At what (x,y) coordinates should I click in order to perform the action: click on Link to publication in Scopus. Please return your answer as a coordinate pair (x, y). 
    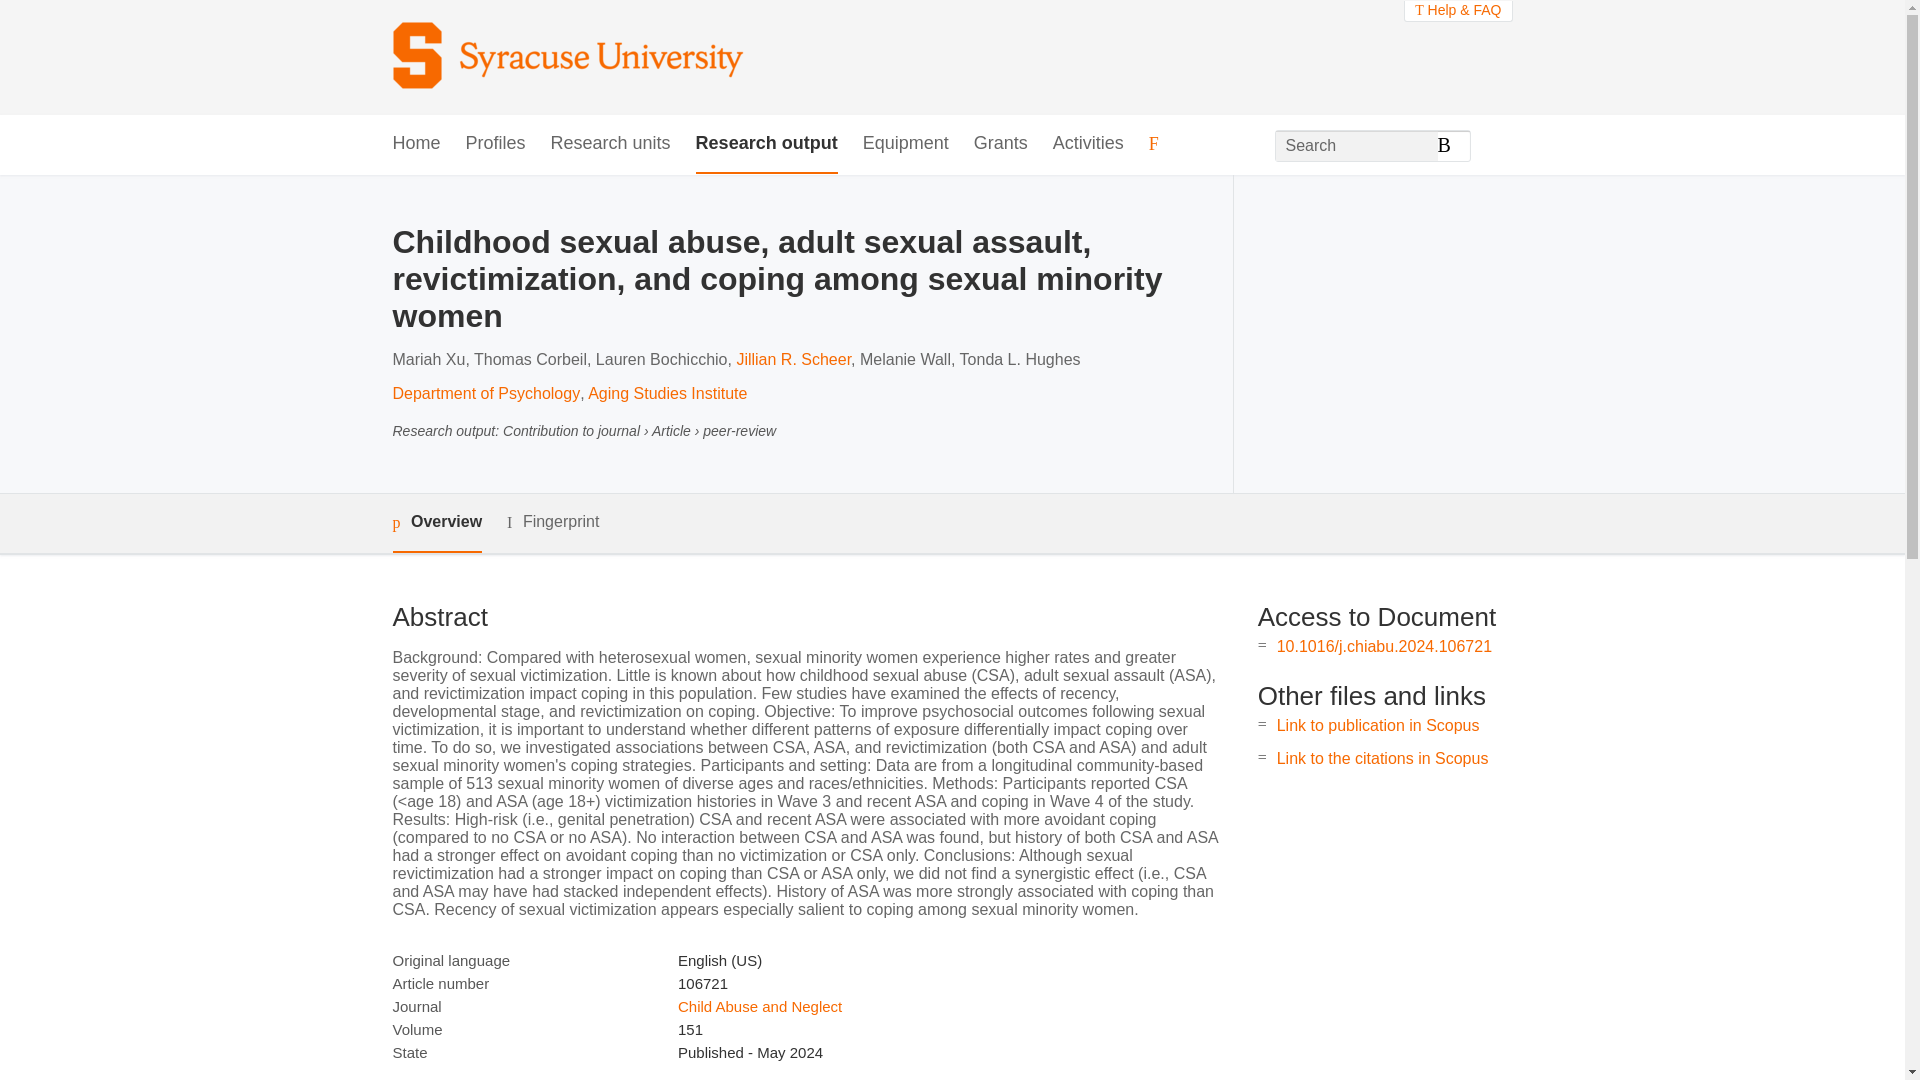
    Looking at the image, I should click on (1378, 726).